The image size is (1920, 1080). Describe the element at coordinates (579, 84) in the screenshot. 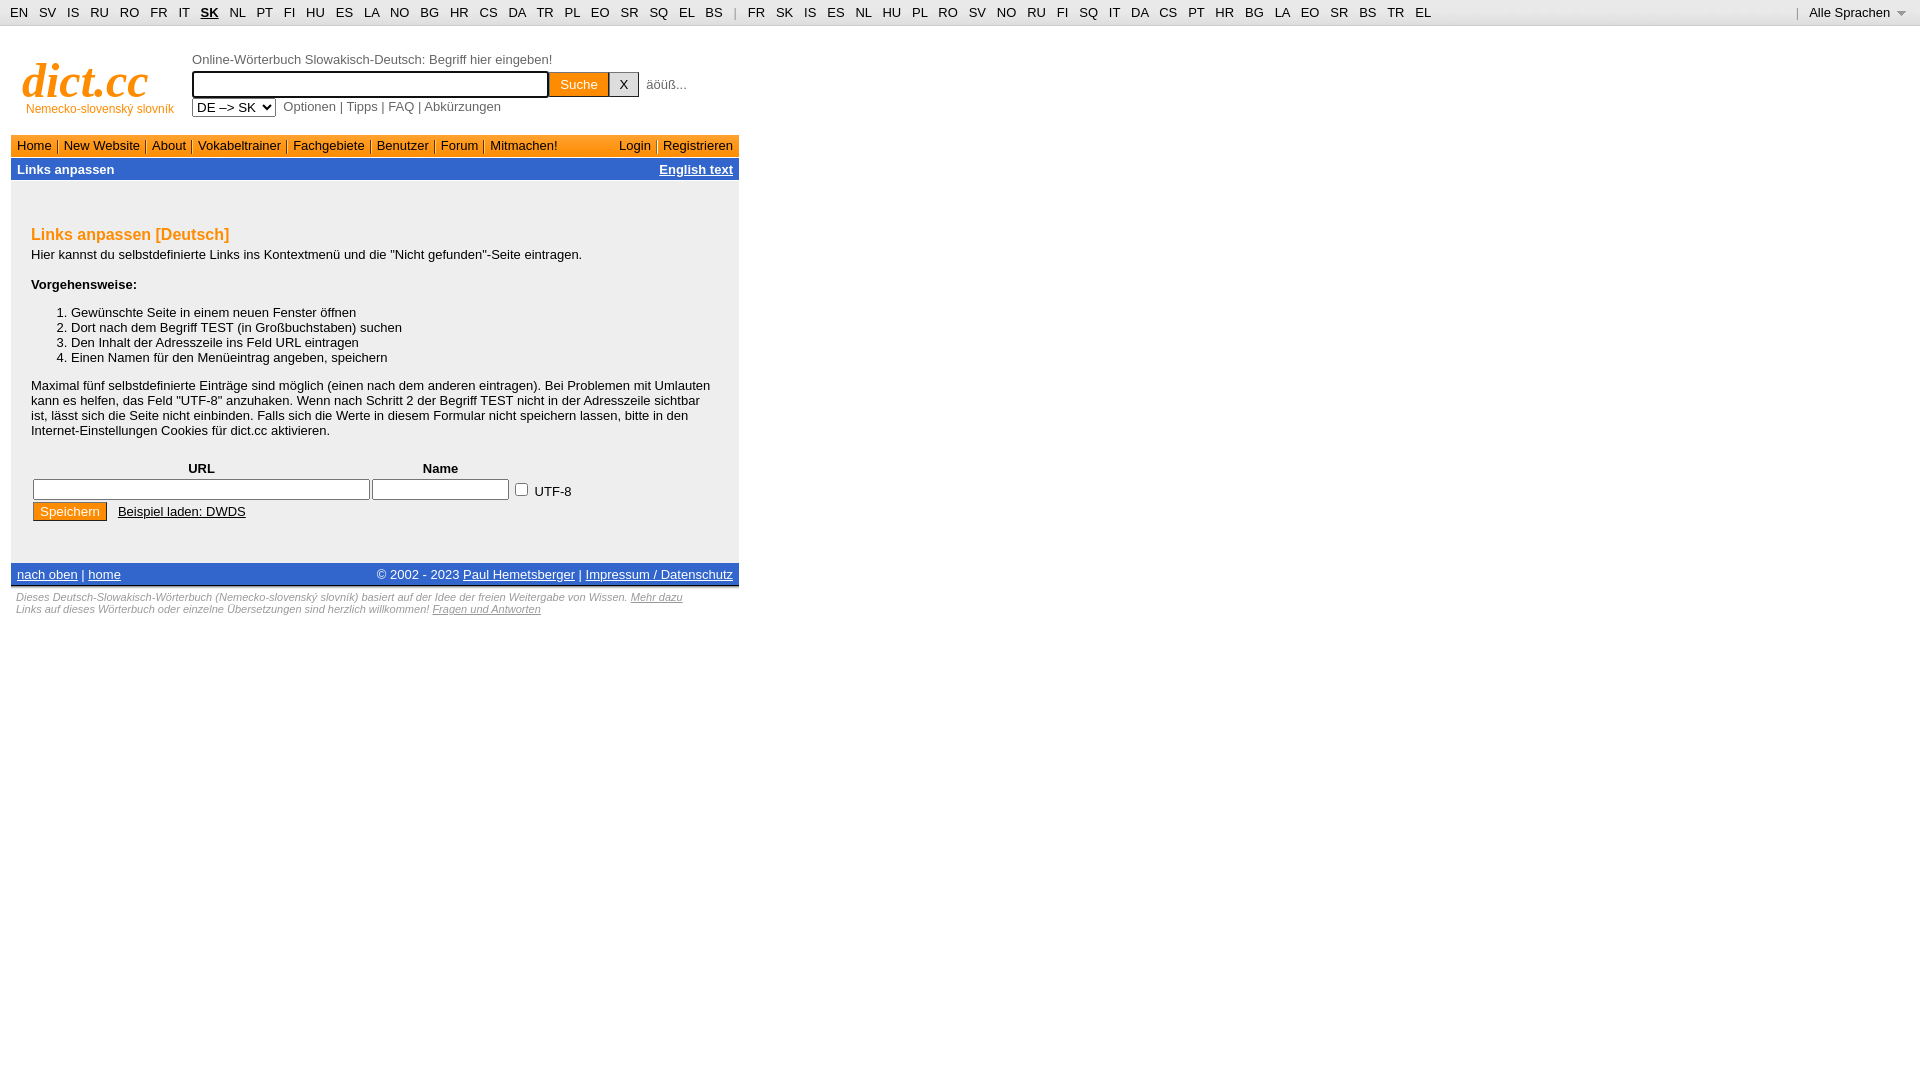

I see `Suche` at that location.